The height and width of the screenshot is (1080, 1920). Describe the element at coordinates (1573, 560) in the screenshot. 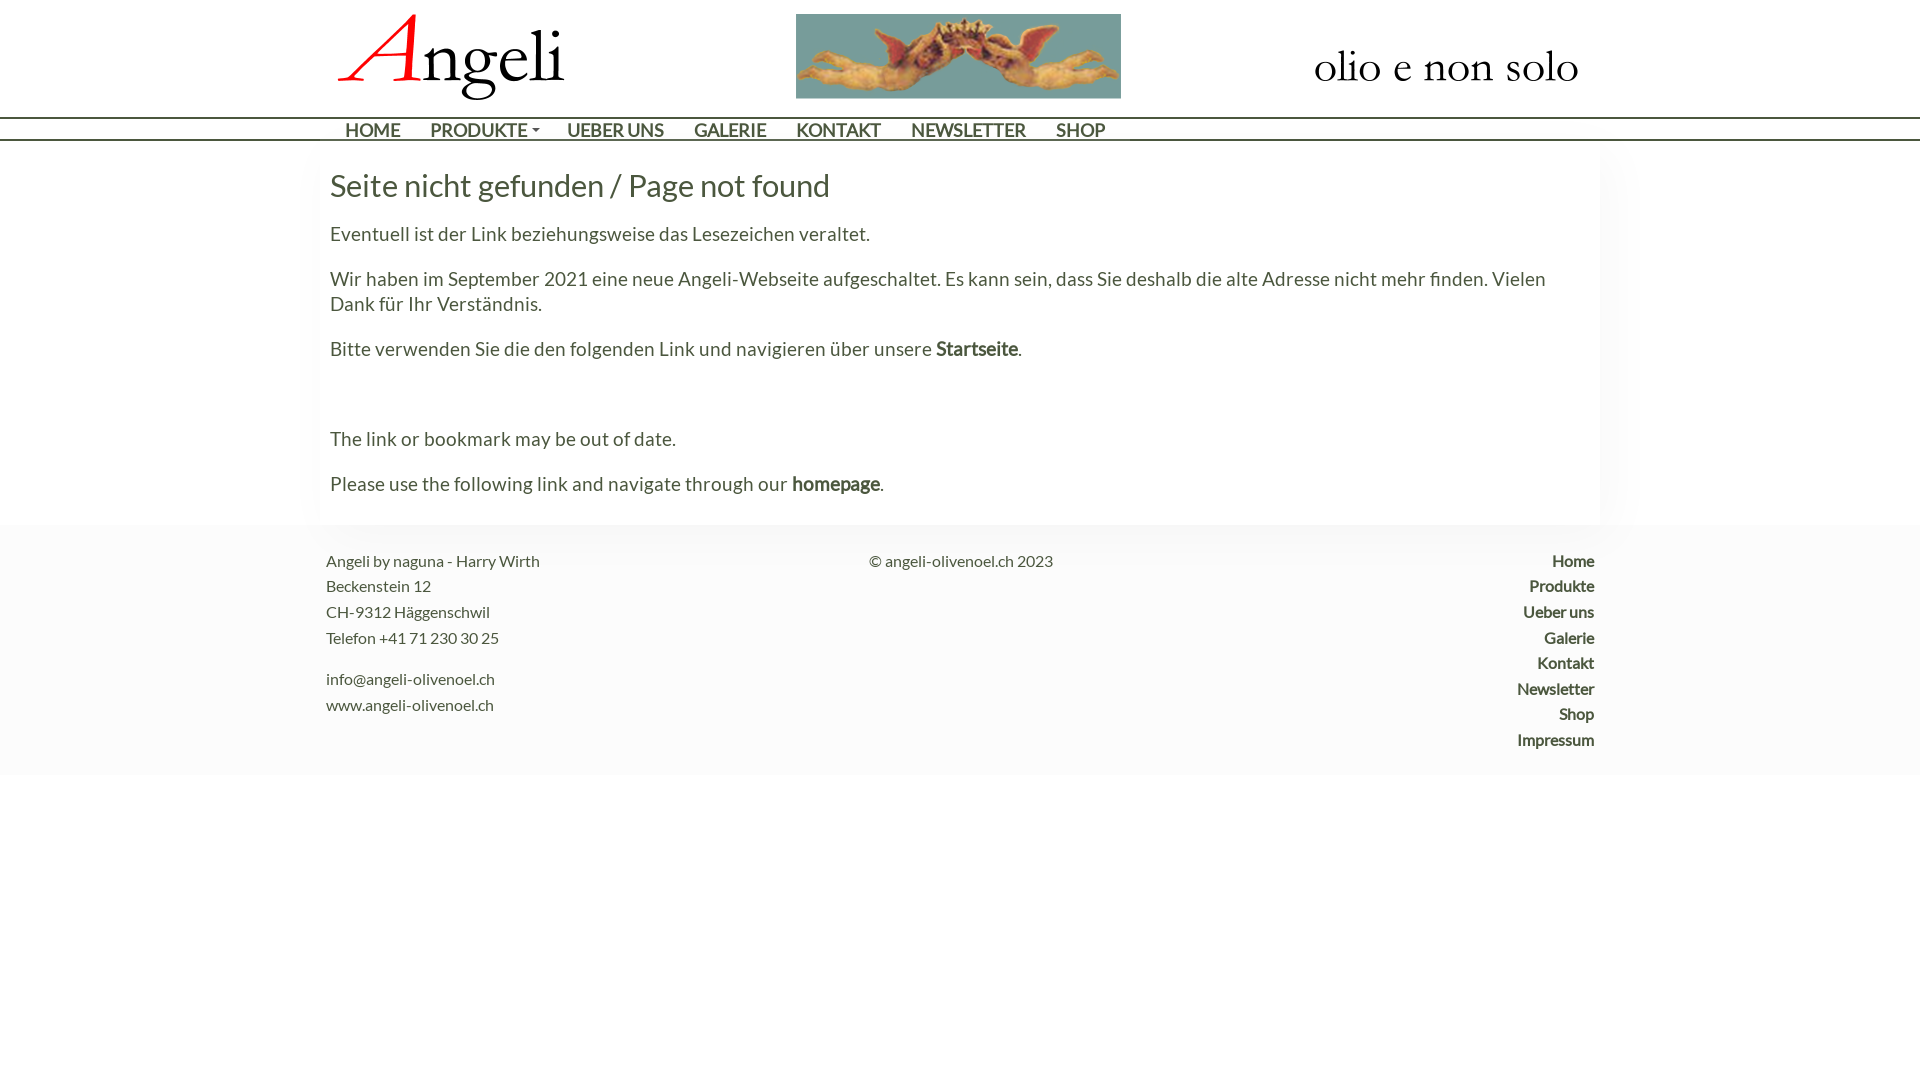

I see `Home` at that location.